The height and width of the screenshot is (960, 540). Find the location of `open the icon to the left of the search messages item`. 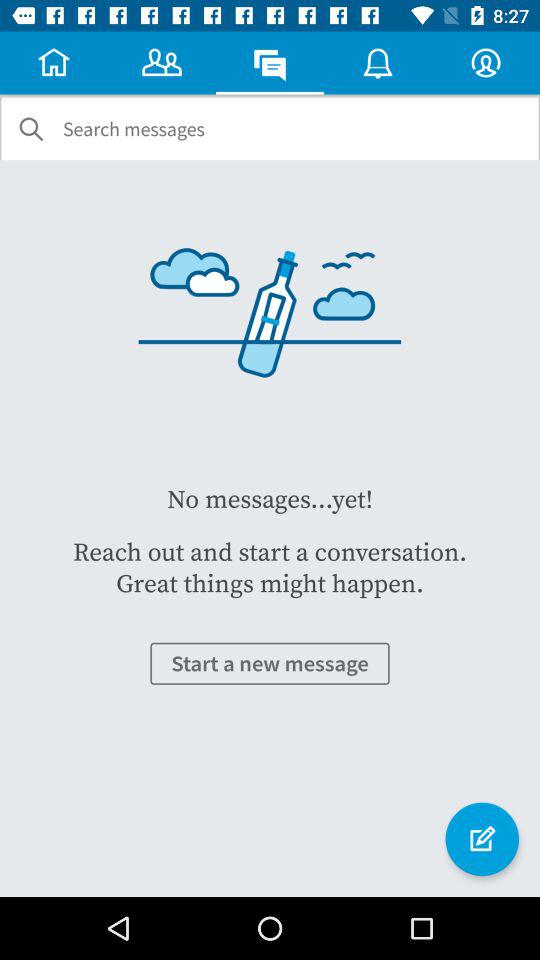

open the icon to the left of the search messages item is located at coordinates (31, 129).